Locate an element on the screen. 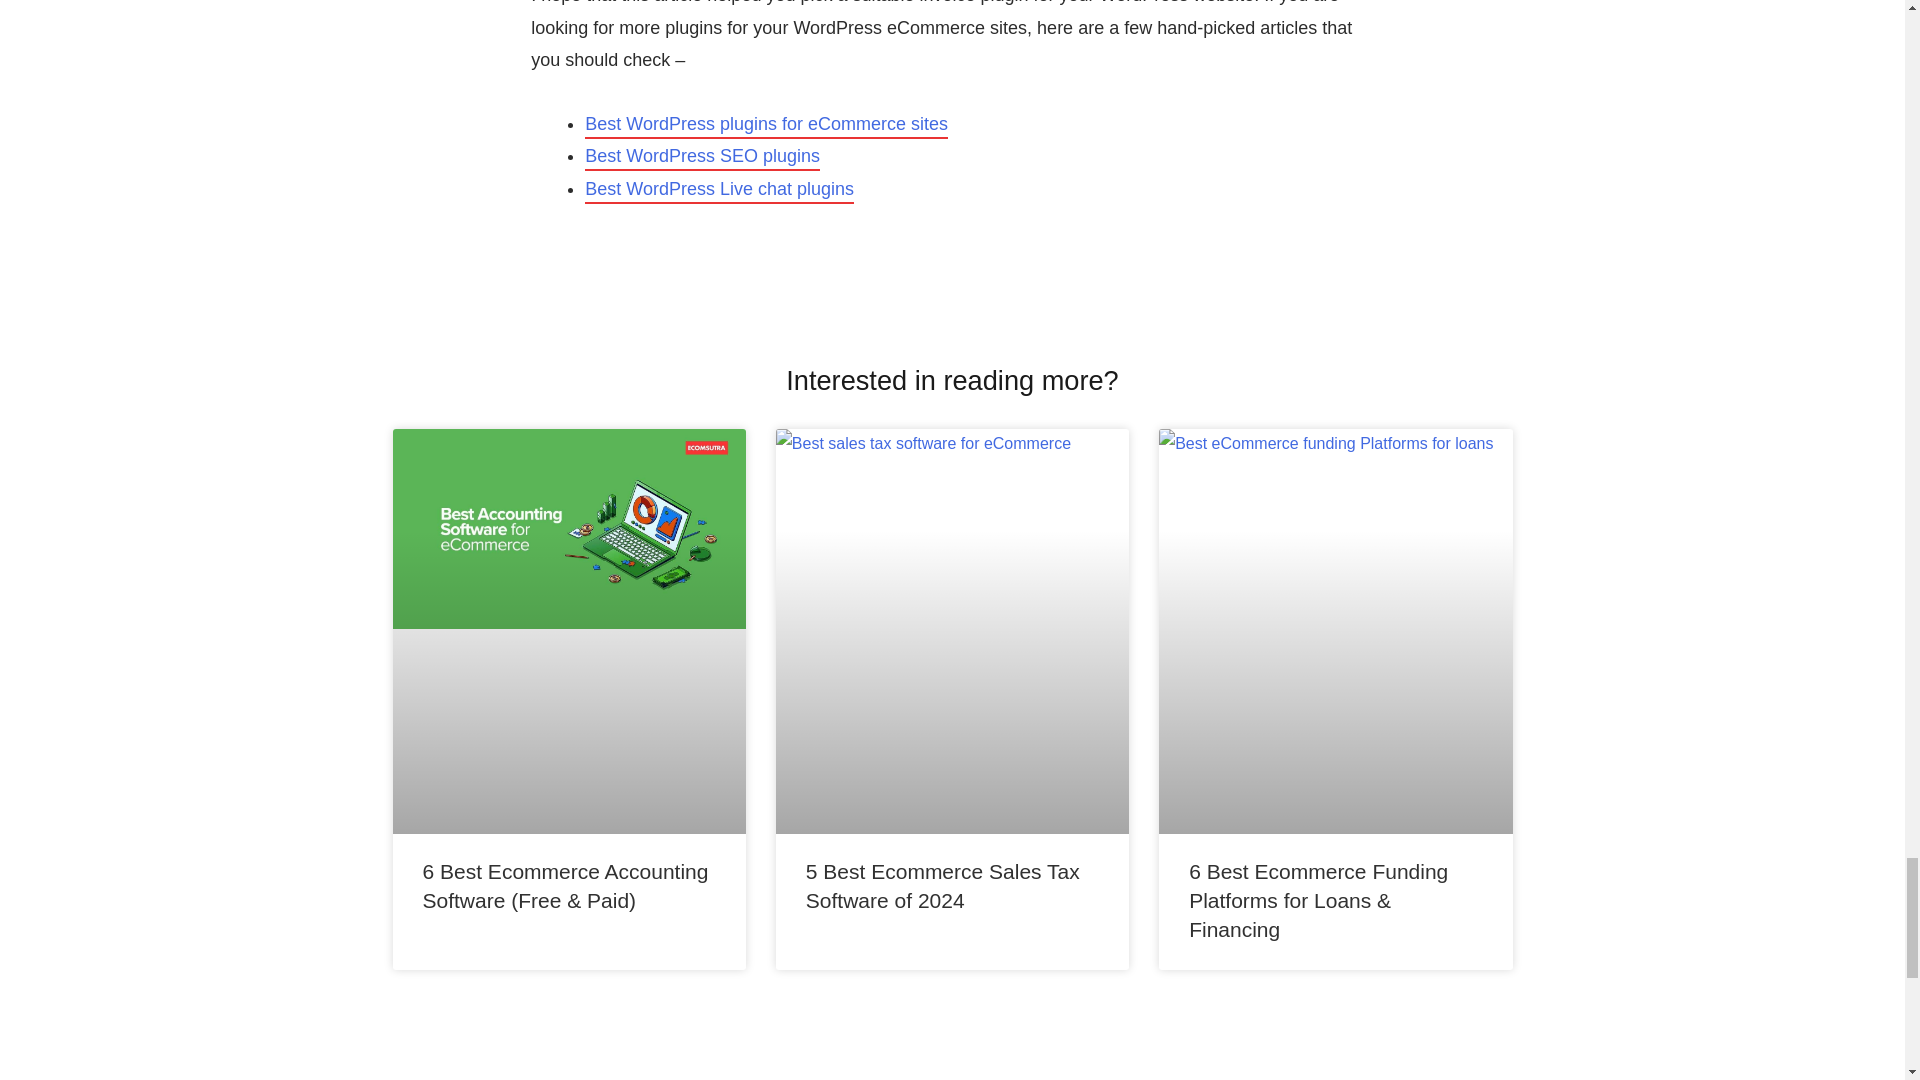 The width and height of the screenshot is (1920, 1080). Best WordPress SEO plugins is located at coordinates (702, 158).